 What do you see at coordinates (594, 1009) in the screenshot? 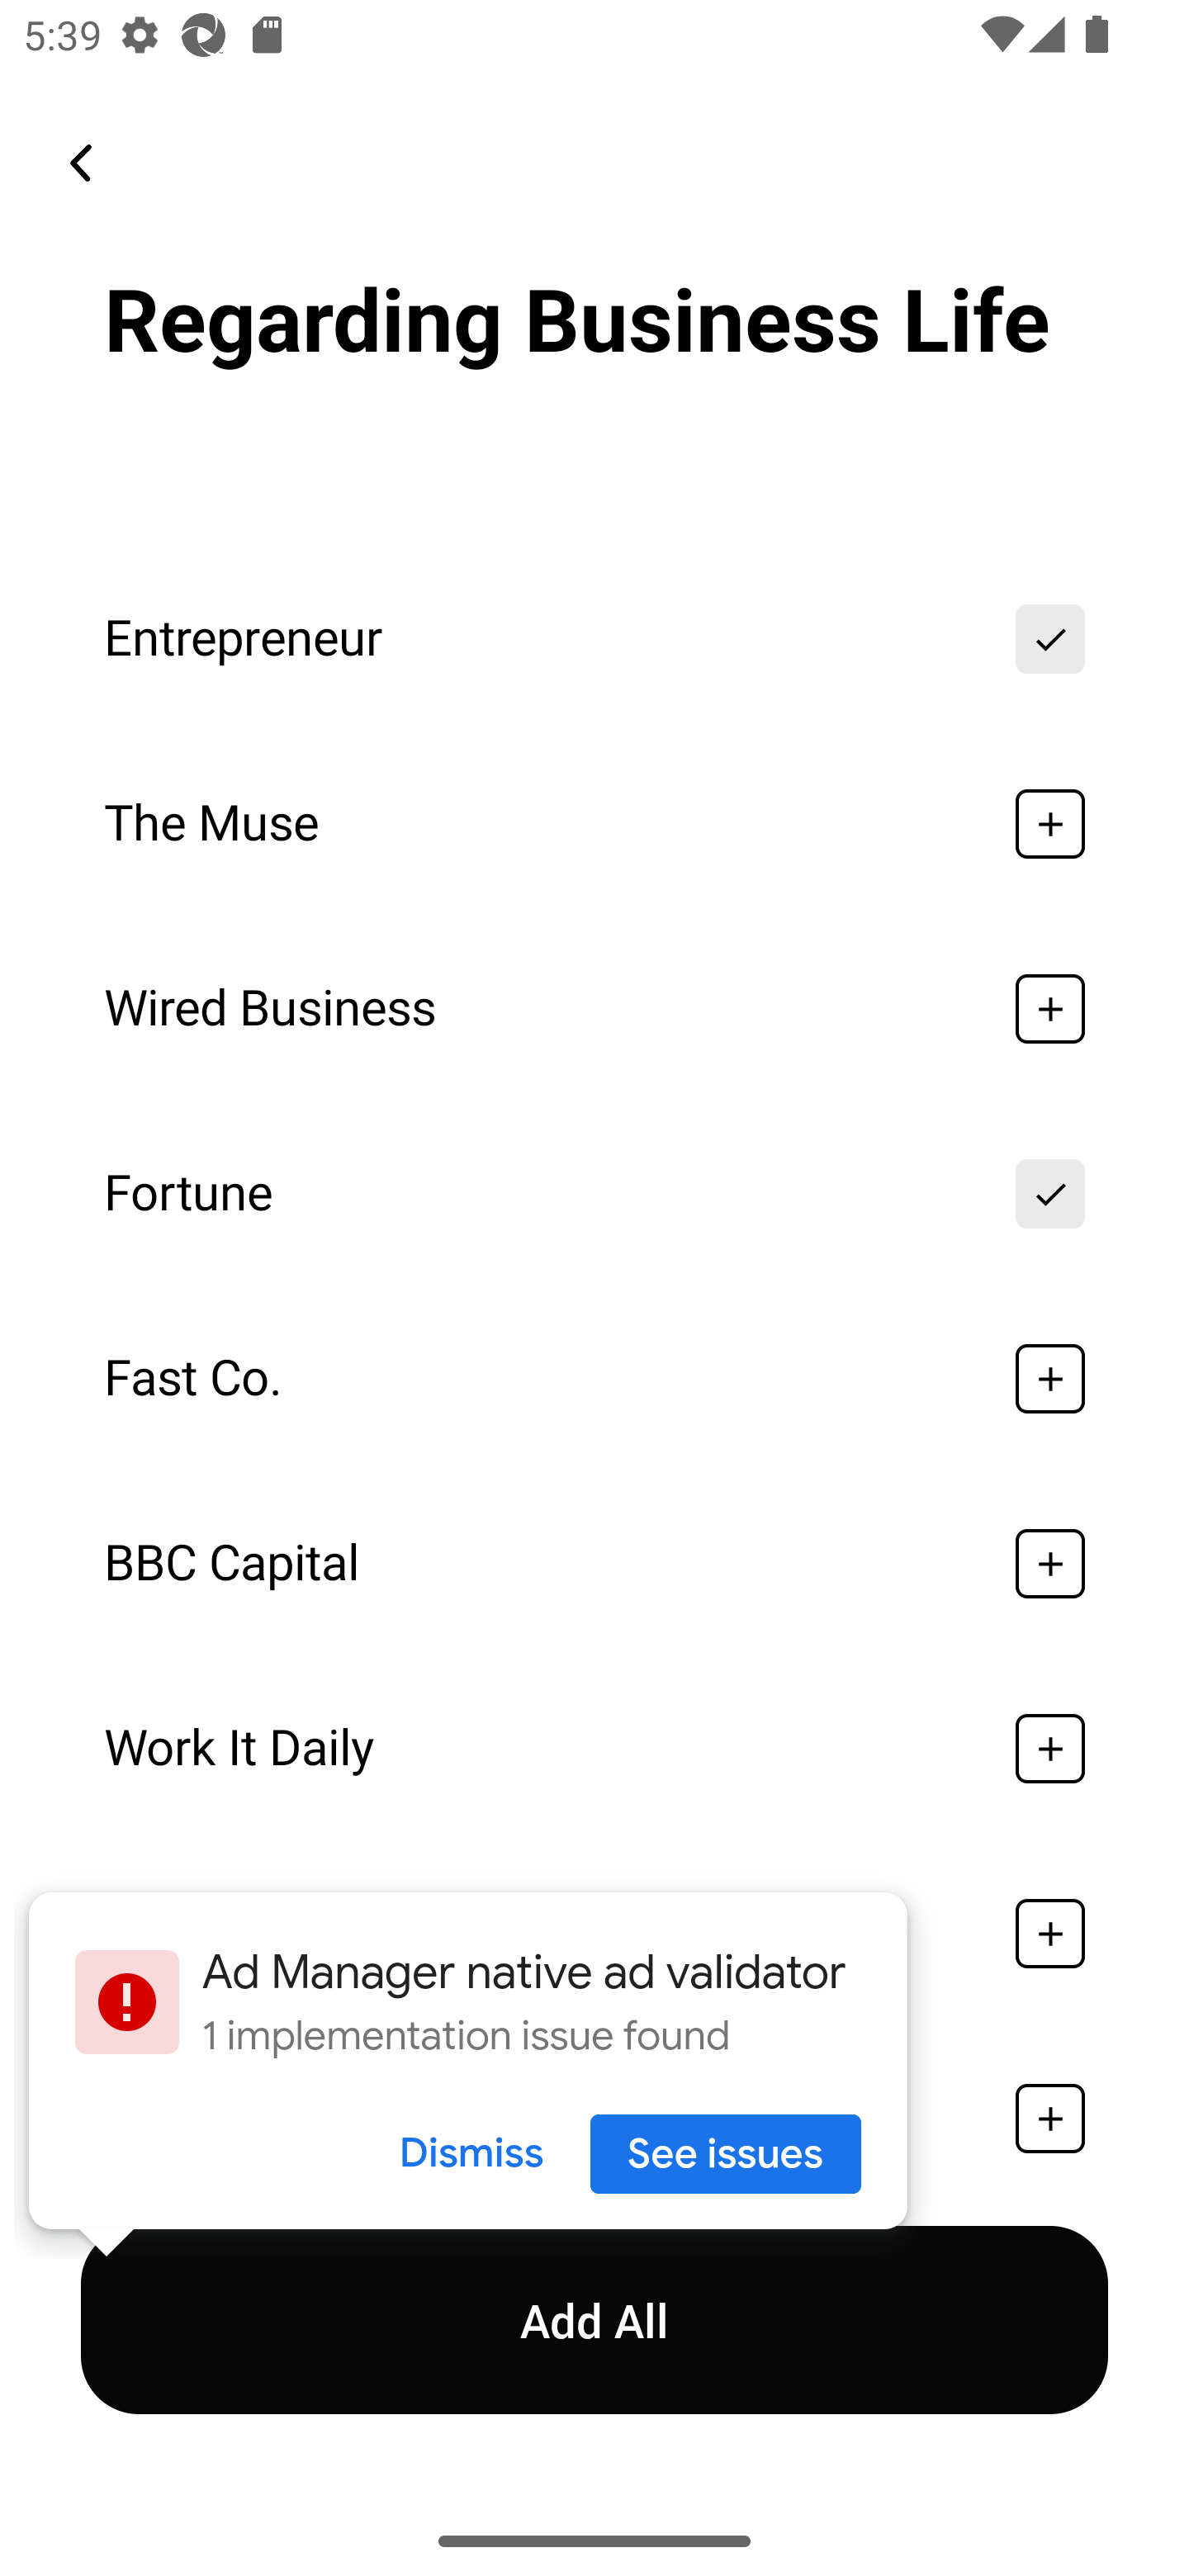
I see `Wired Business Add To My Bundle` at bounding box center [594, 1009].